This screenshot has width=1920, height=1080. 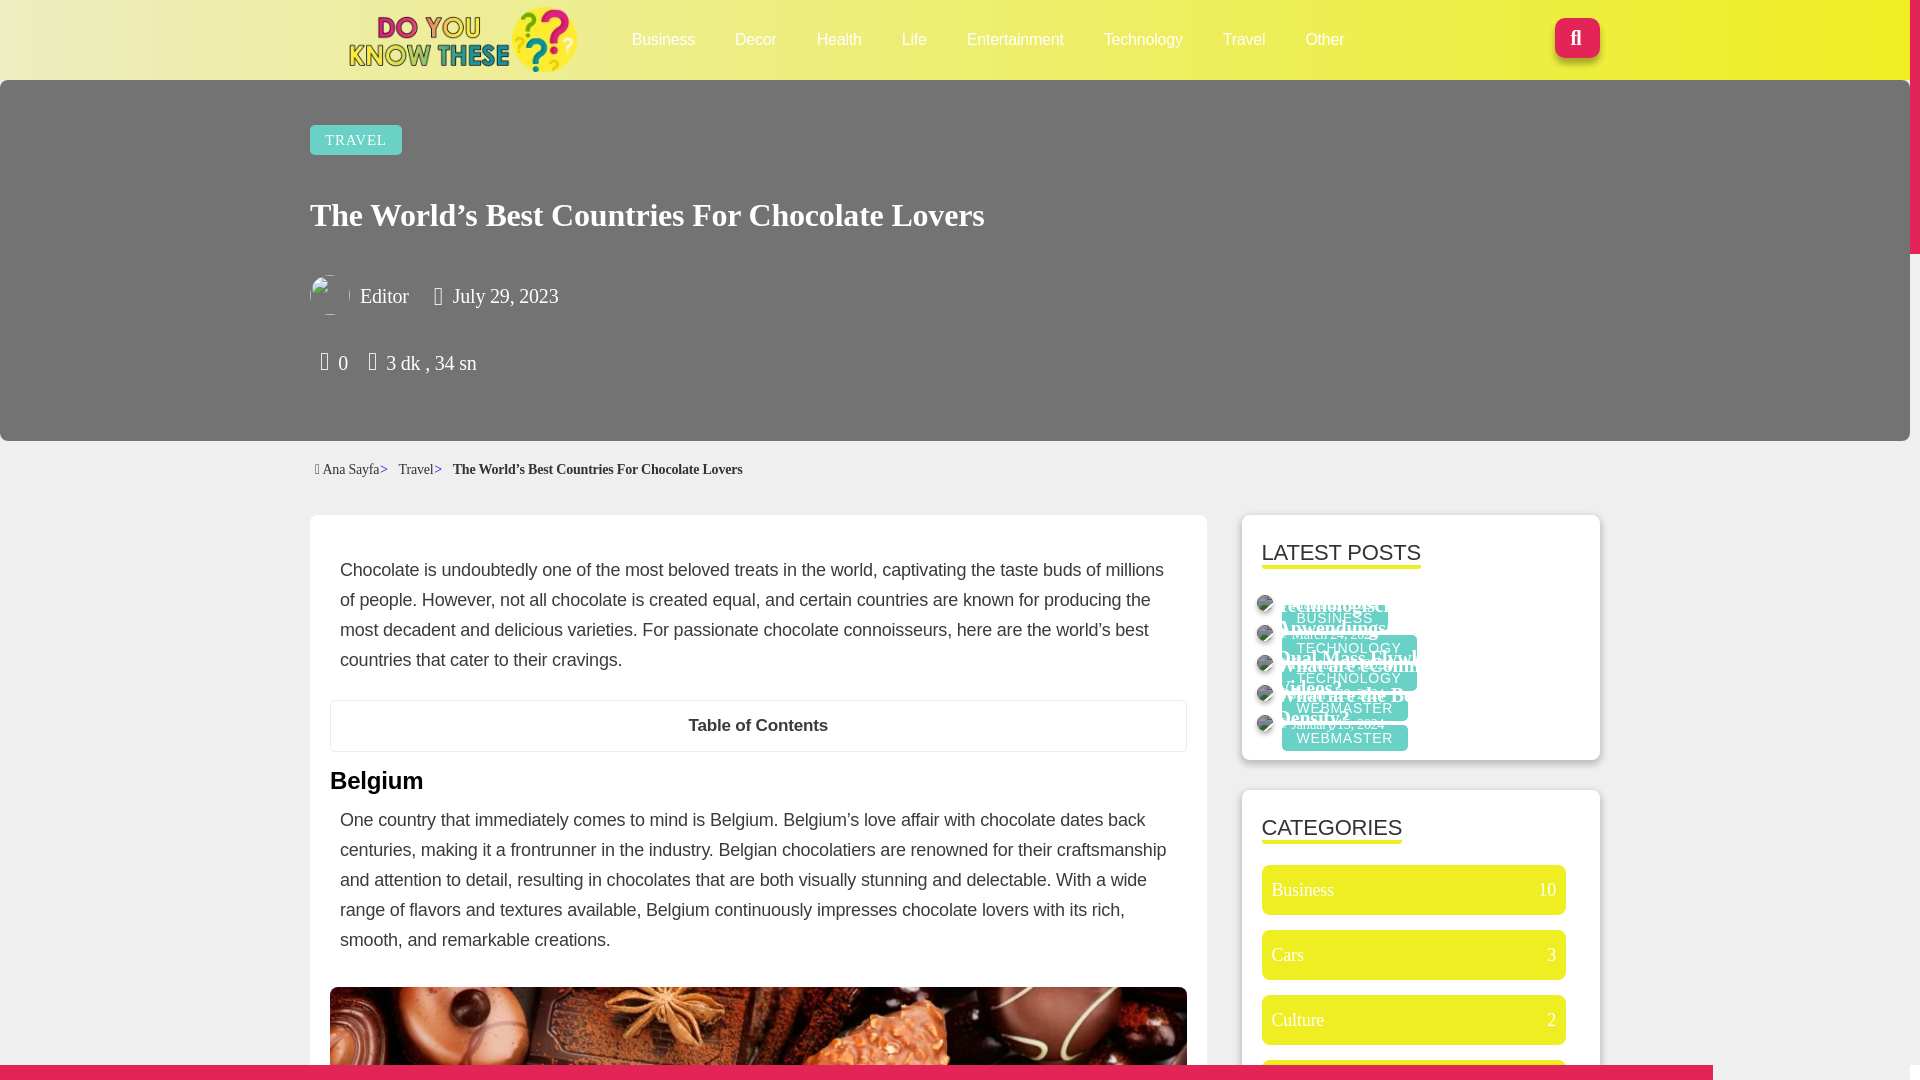 What do you see at coordinates (355, 140) in the screenshot?
I see `TRAVEL` at bounding box center [355, 140].